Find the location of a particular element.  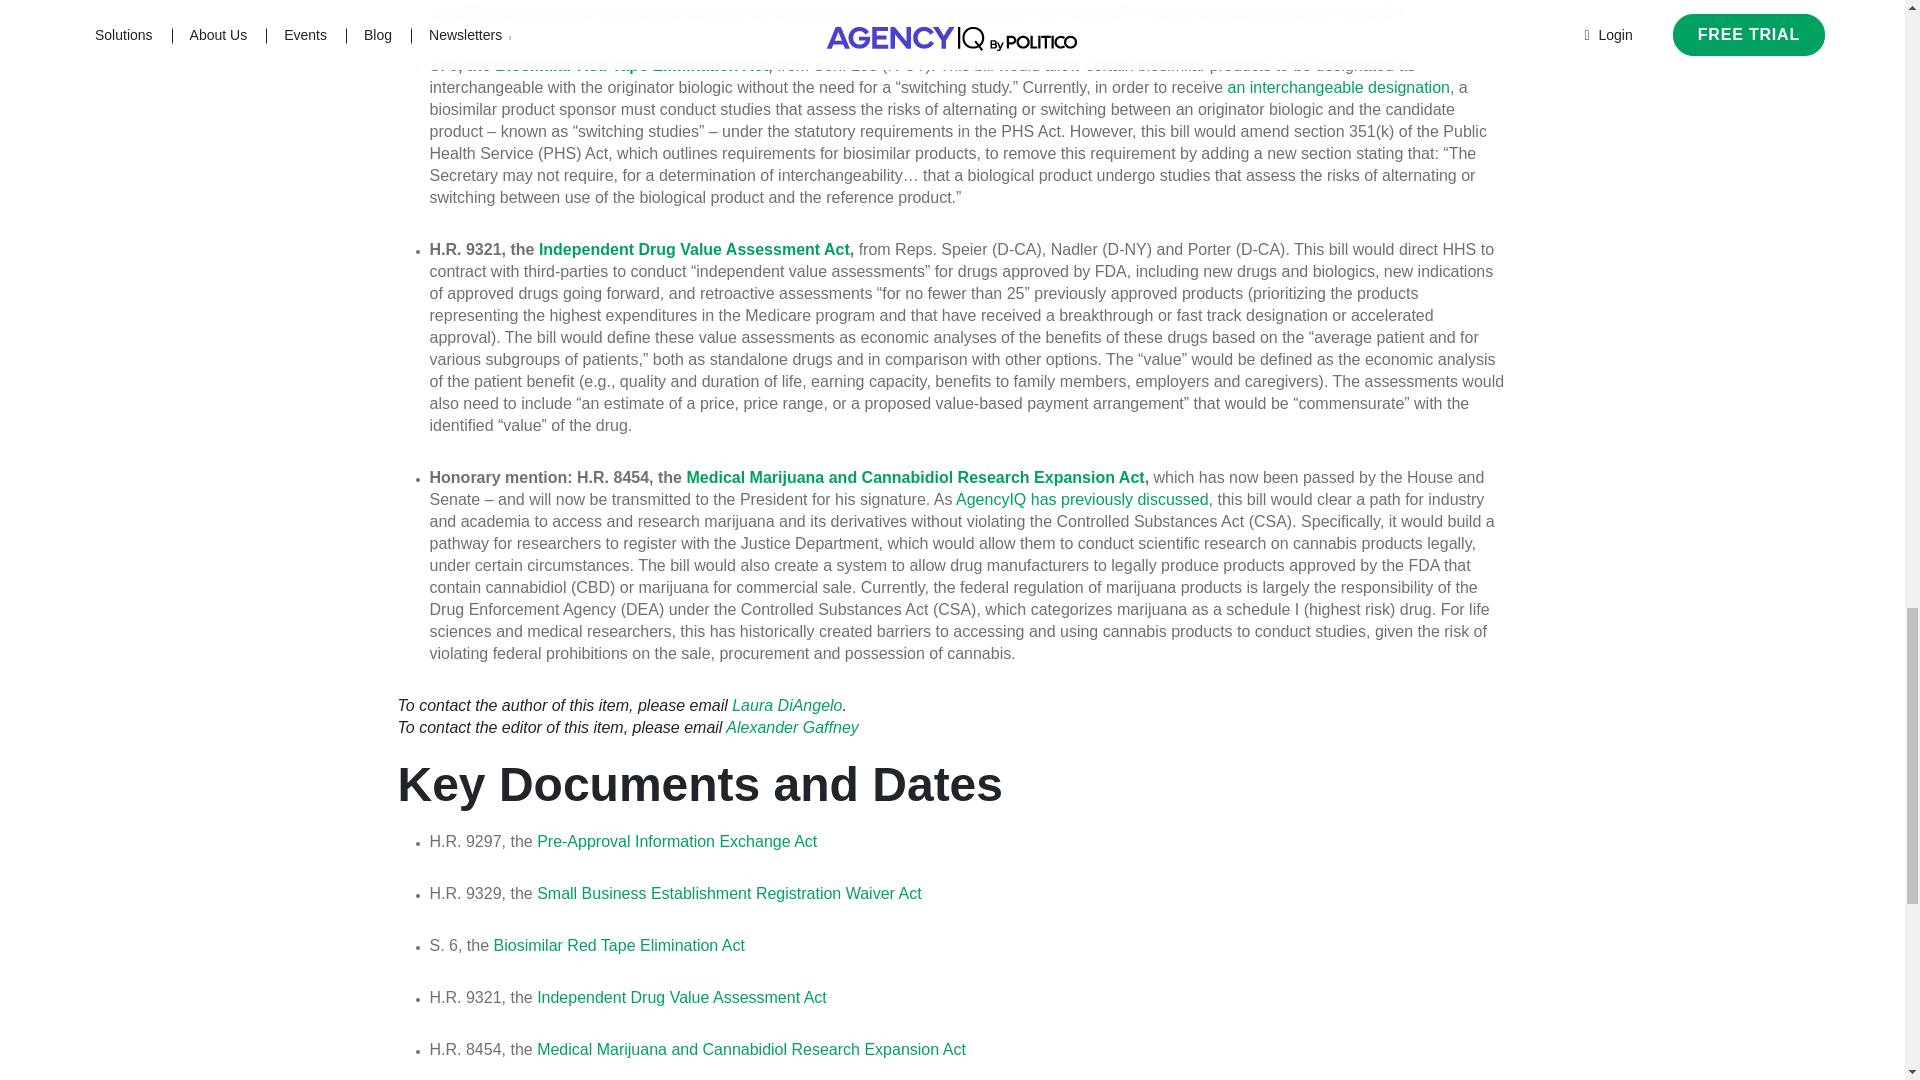

Biosimilar Red Tape Elimination Act is located at coordinates (618, 945).